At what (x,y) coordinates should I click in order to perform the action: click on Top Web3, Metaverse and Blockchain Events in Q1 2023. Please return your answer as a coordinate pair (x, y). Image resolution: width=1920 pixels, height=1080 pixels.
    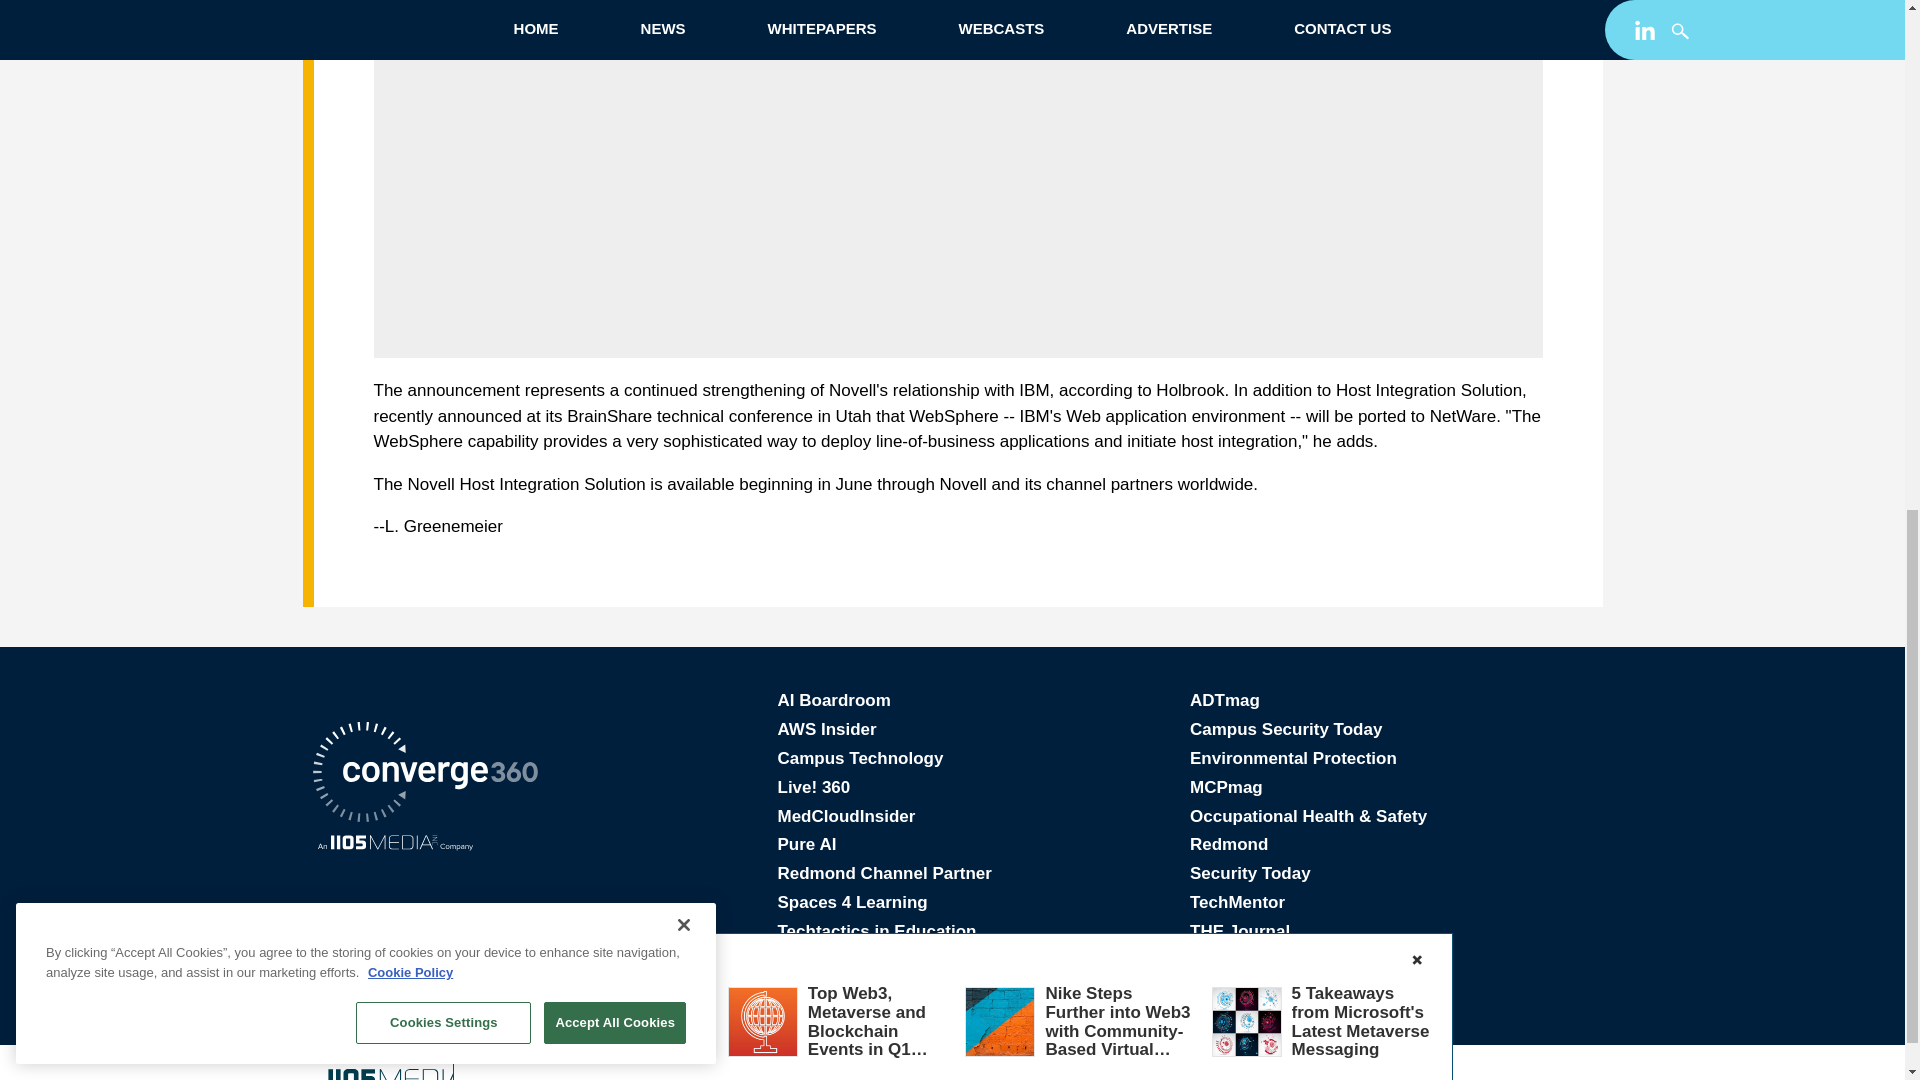
    Looking at the image, I should click on (868, 36).